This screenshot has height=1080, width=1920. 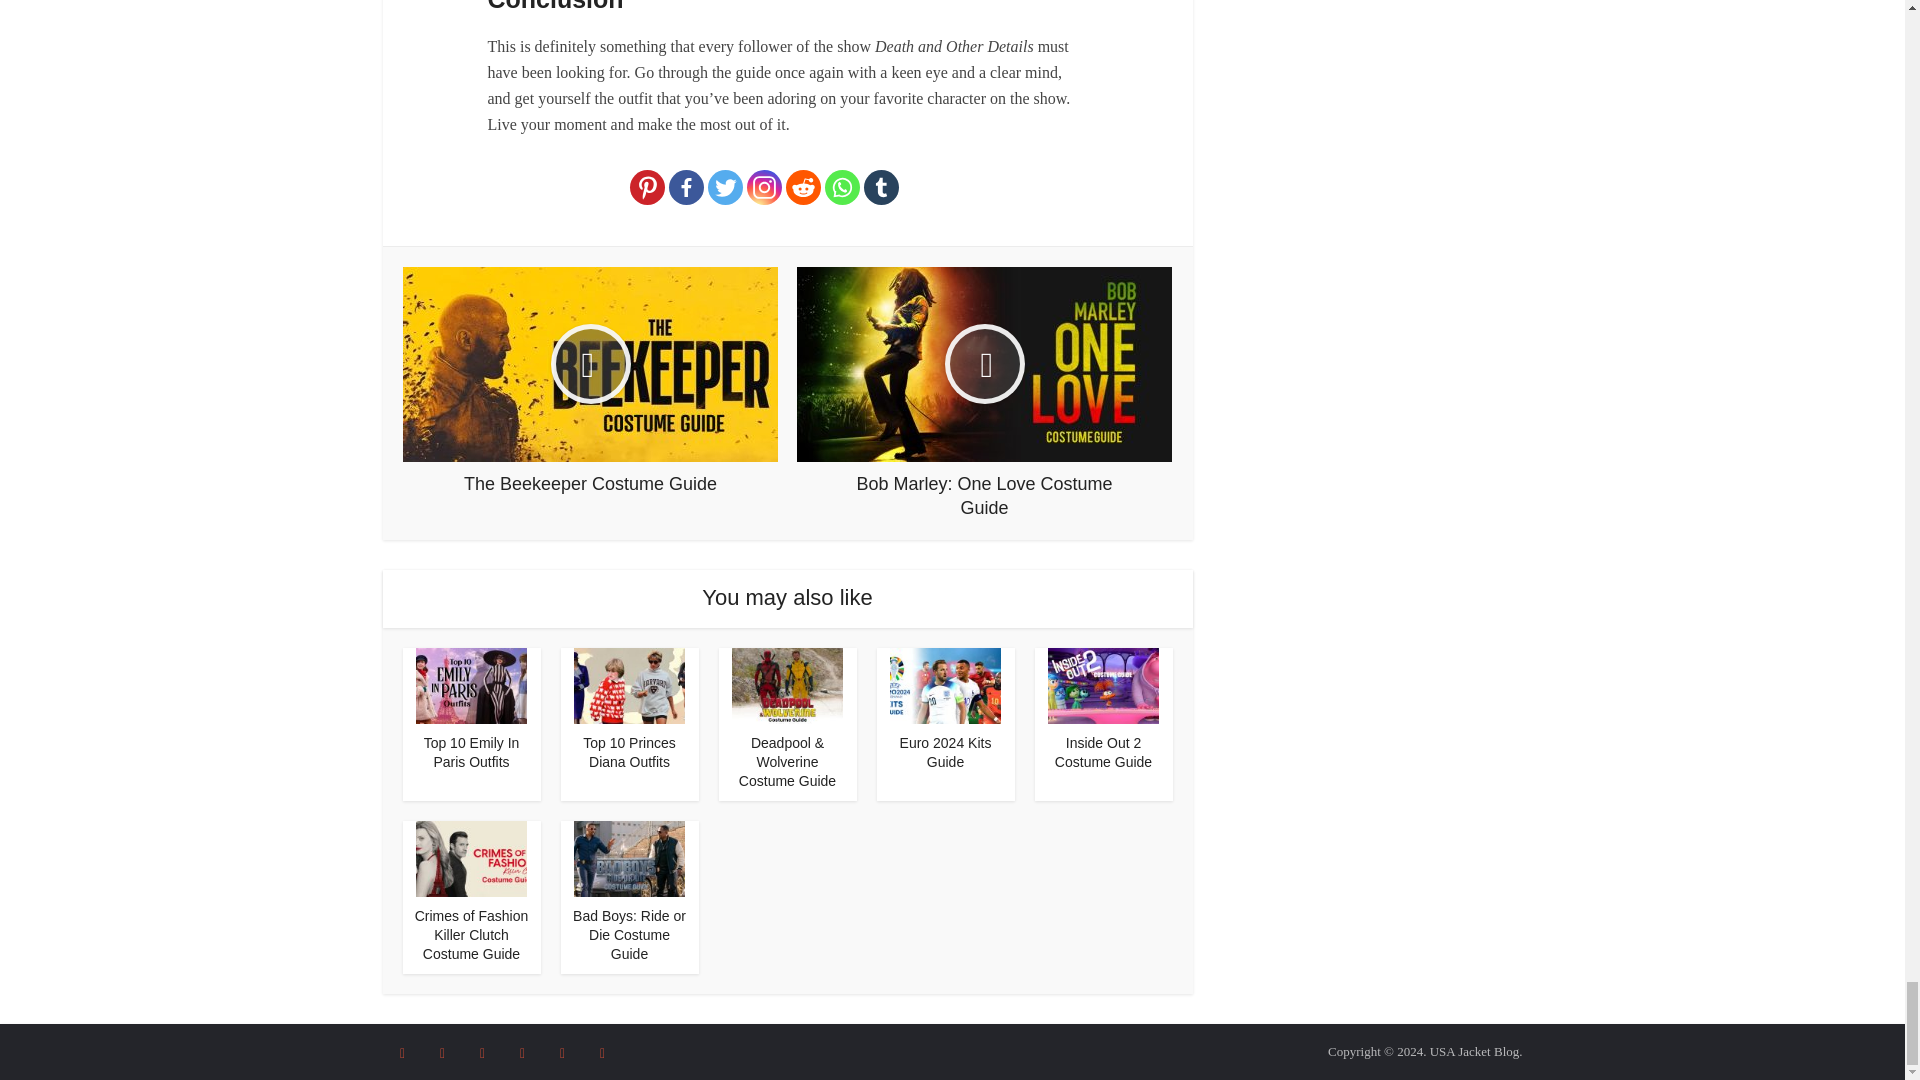 What do you see at coordinates (471, 684) in the screenshot?
I see `Top 10 Emily In Paris Outfits` at bounding box center [471, 684].